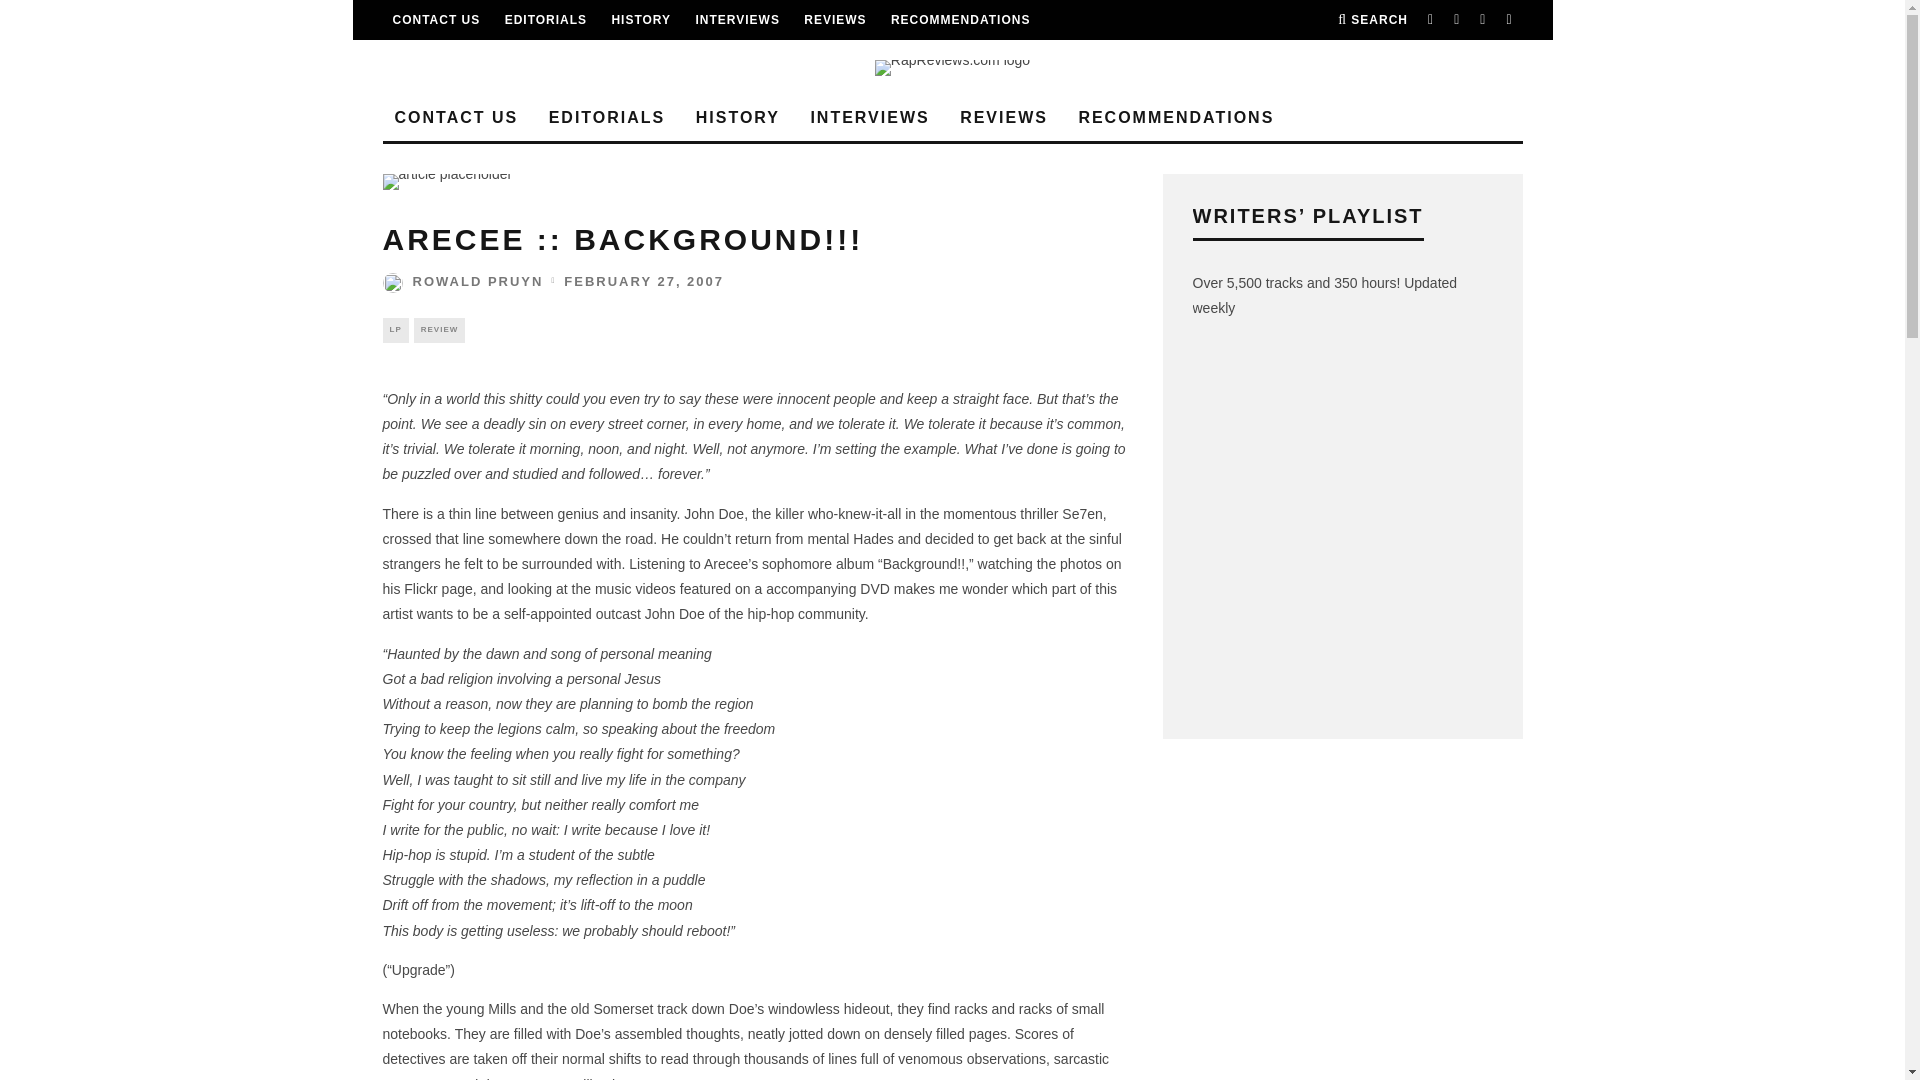 The width and height of the screenshot is (1920, 1080). Describe the element at coordinates (440, 330) in the screenshot. I see `View all posts in Review` at that location.